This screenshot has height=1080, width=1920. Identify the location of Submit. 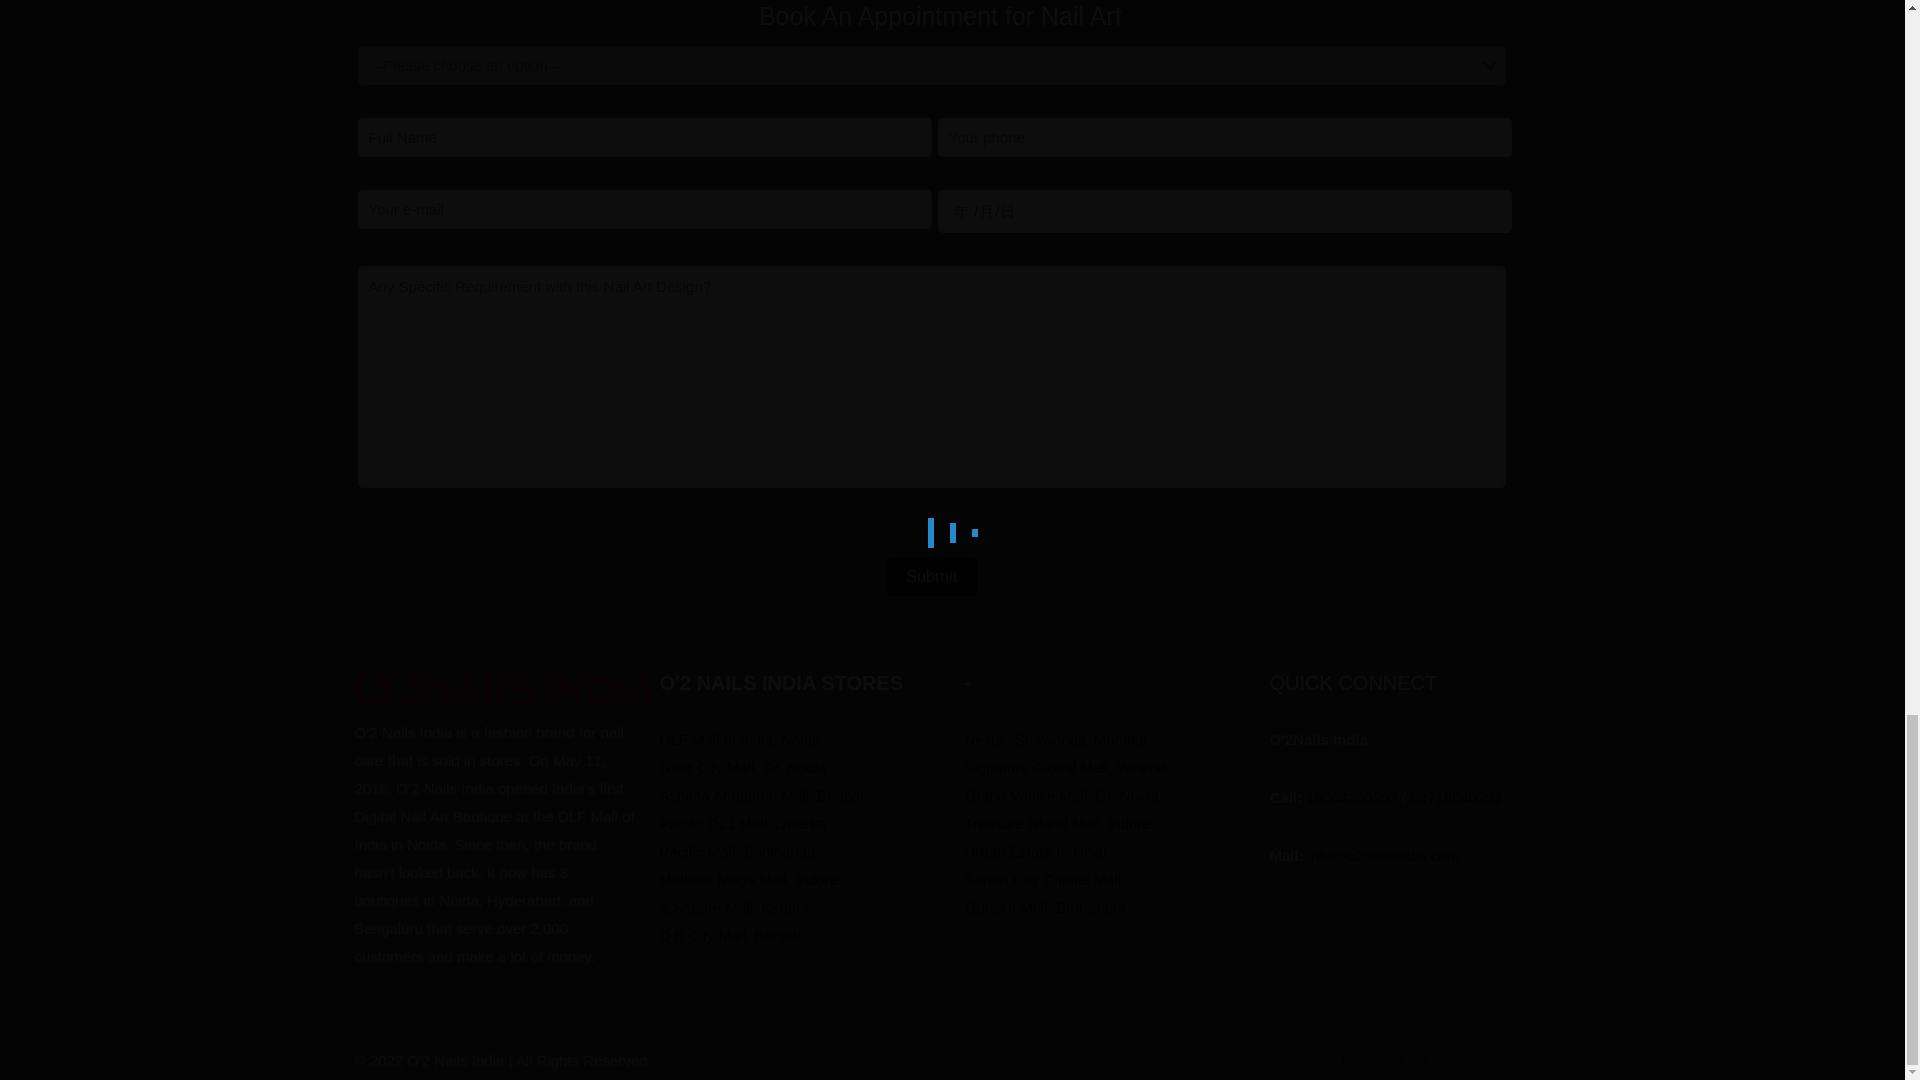
(931, 576).